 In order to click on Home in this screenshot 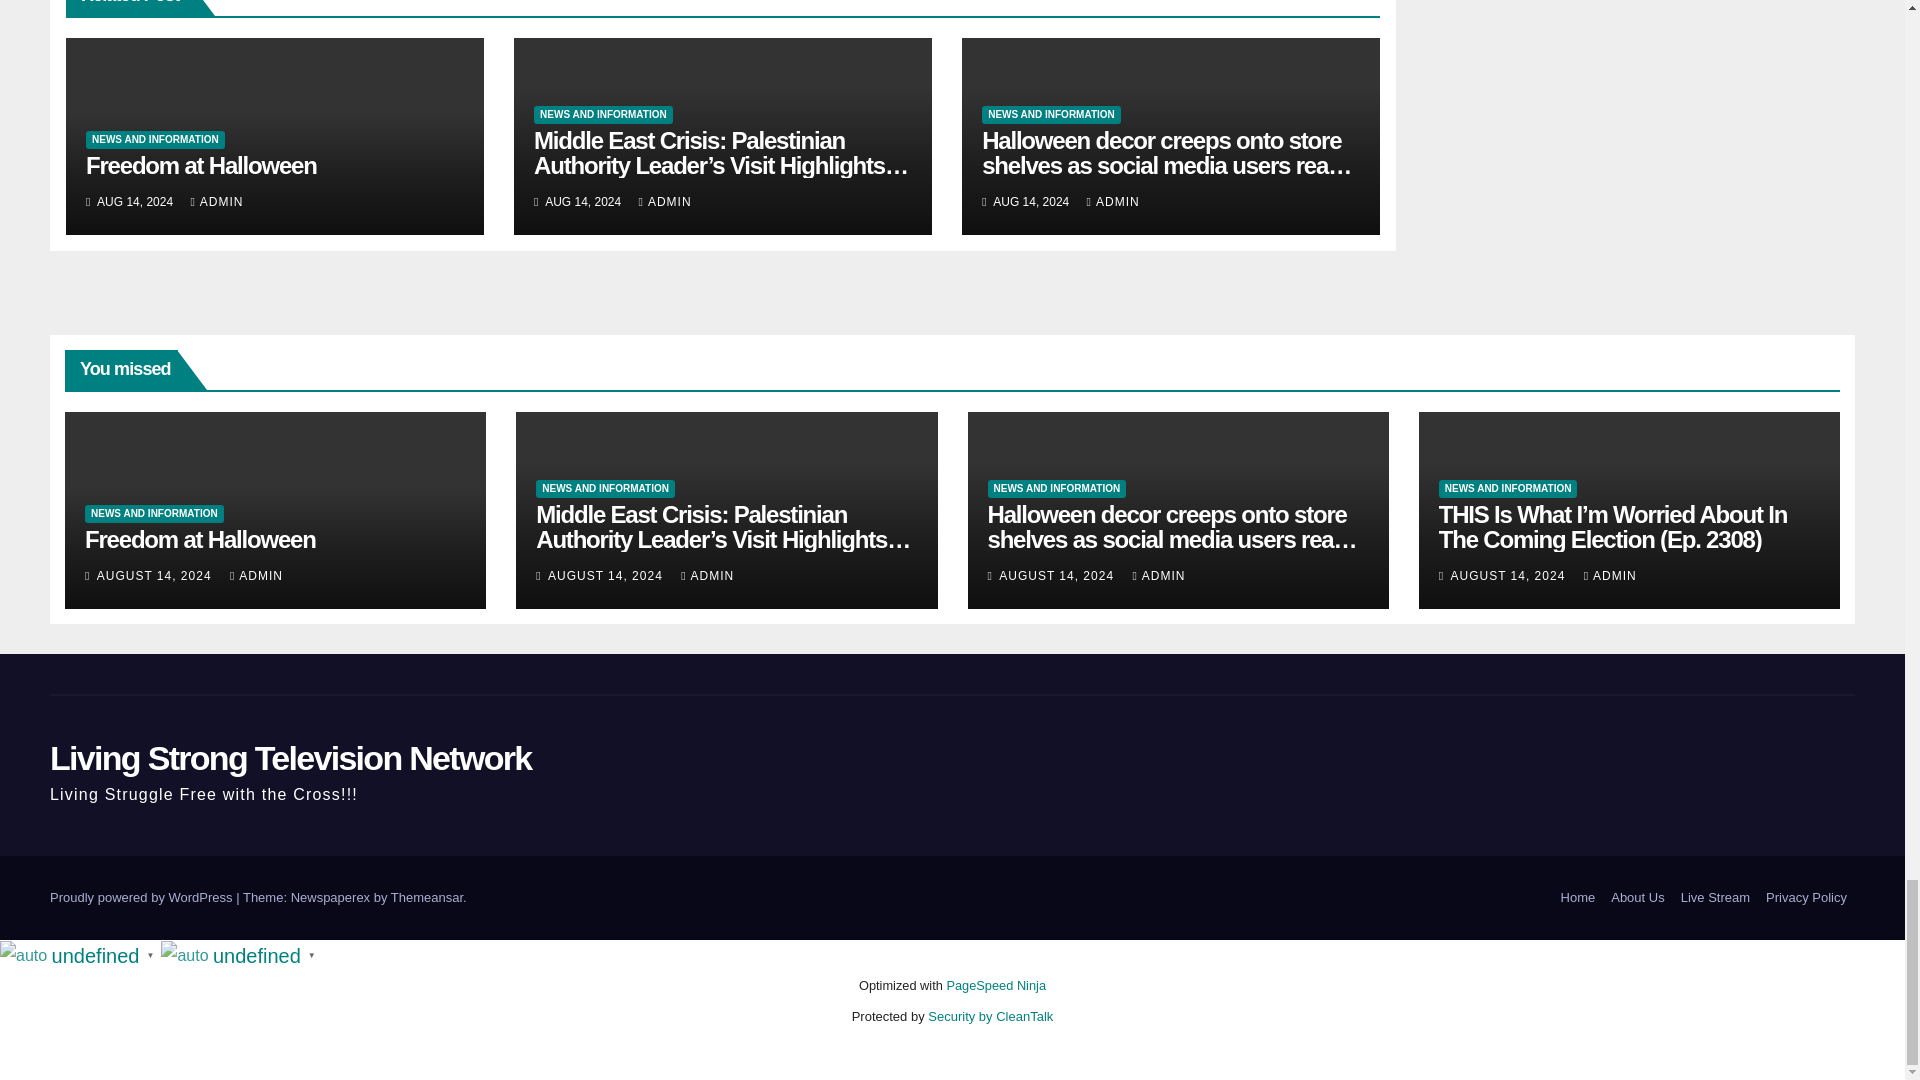, I will do `click(1578, 898)`.